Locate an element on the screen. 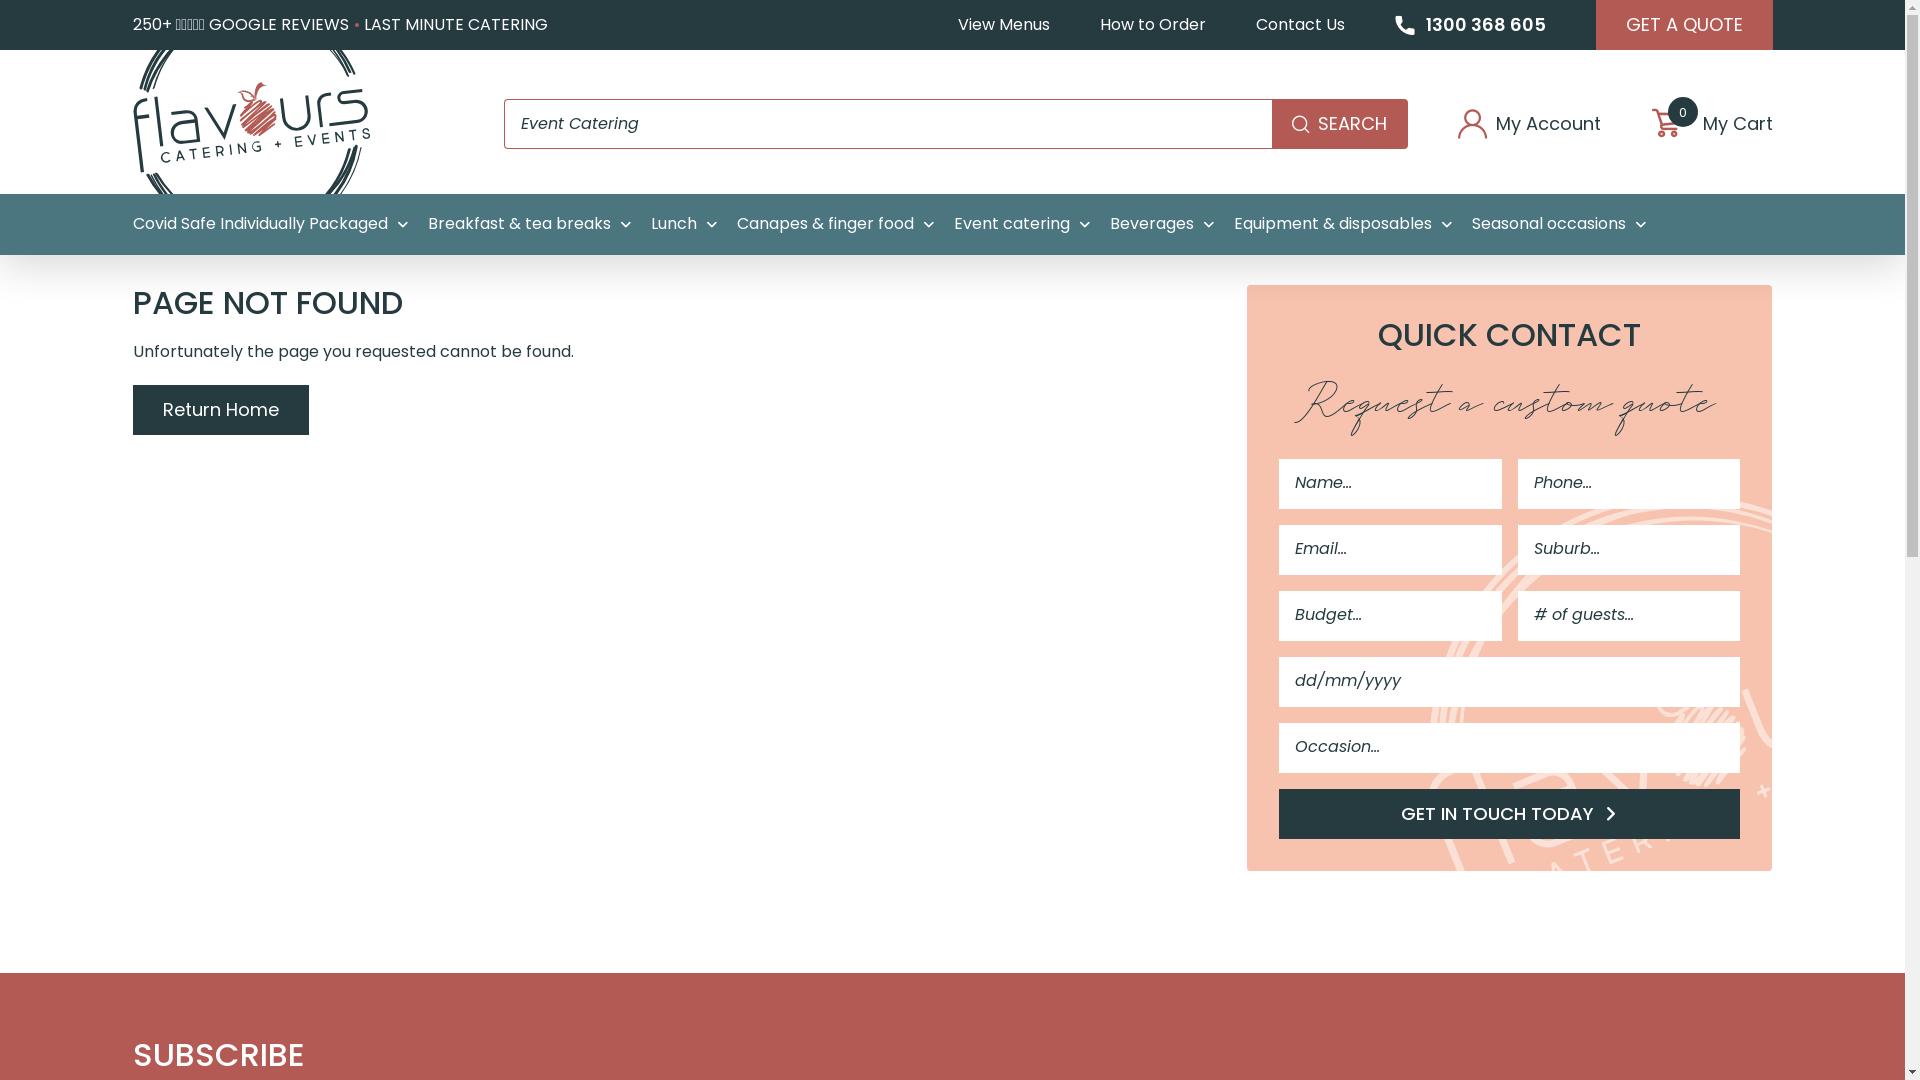 The height and width of the screenshot is (1080, 1920). SEARCH is located at coordinates (1340, 124).